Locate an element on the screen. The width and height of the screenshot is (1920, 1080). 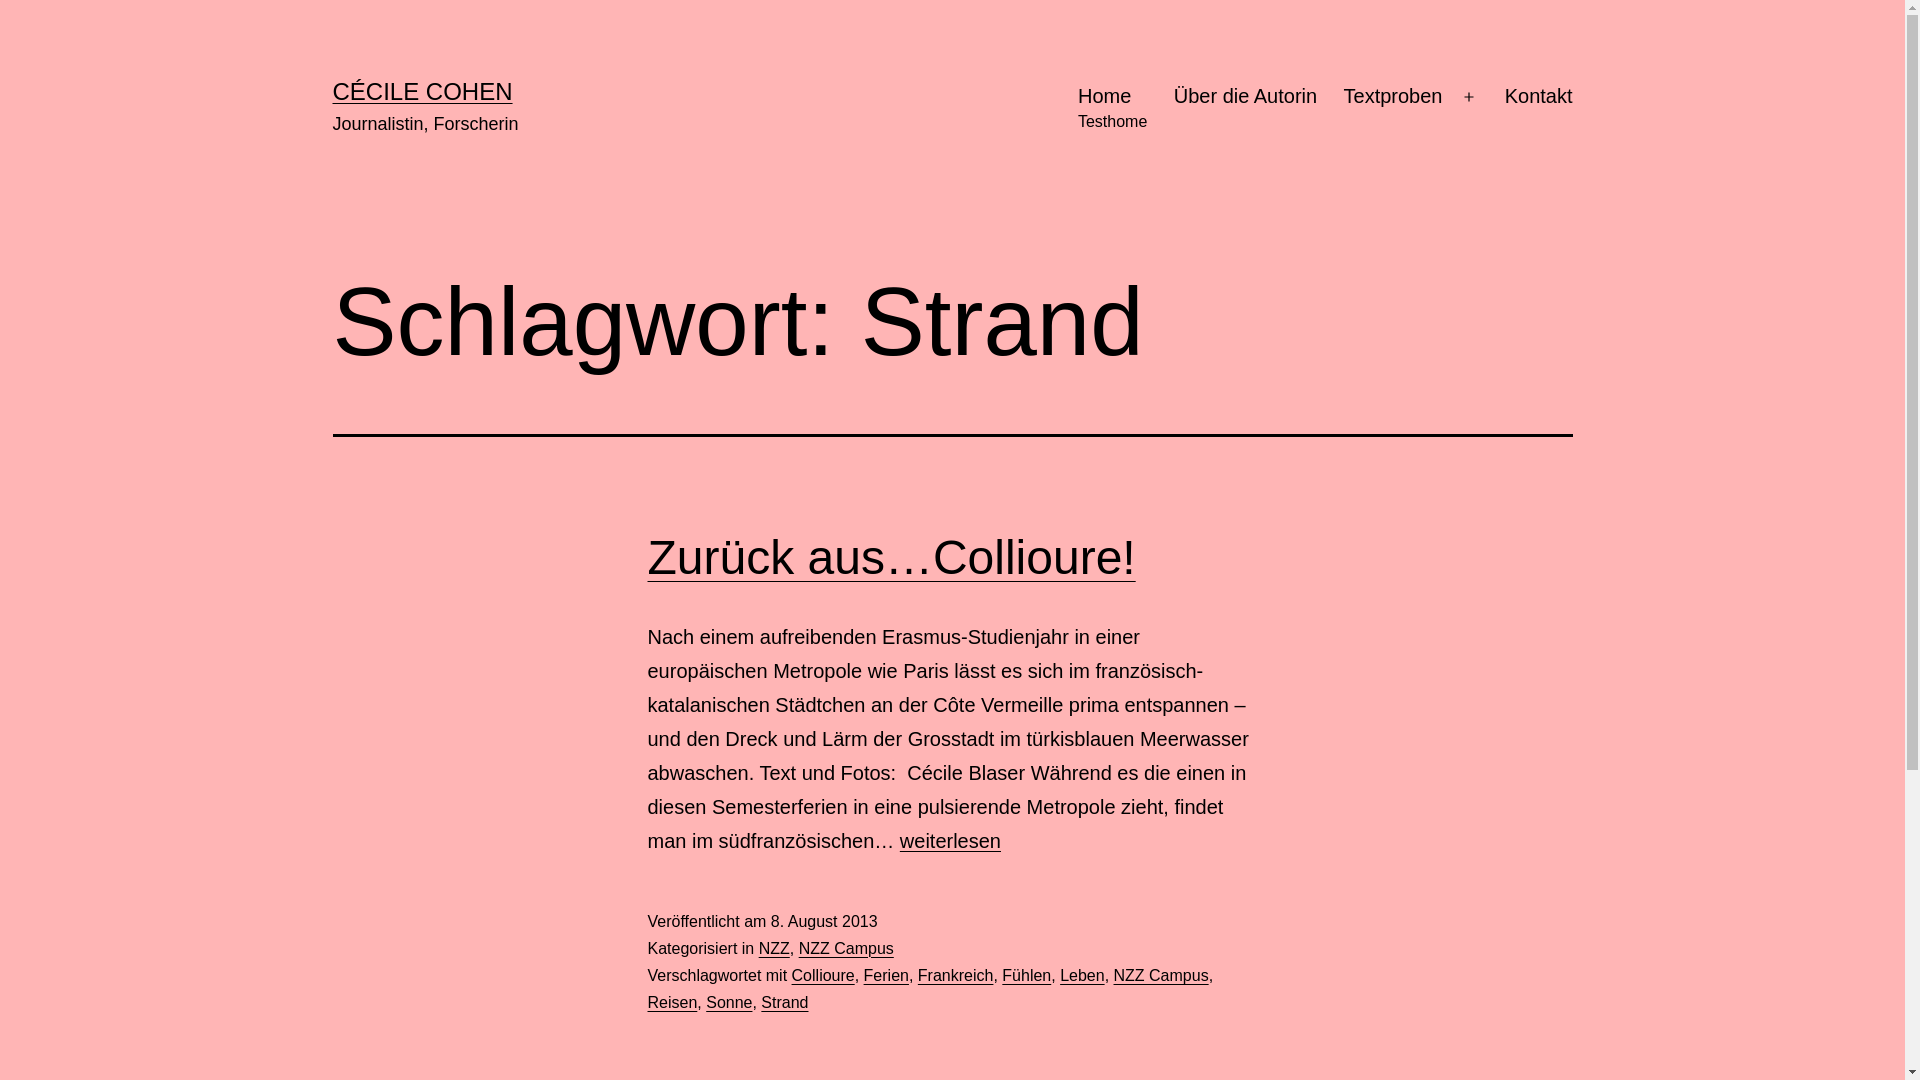
Kontakt is located at coordinates (1538, 110).